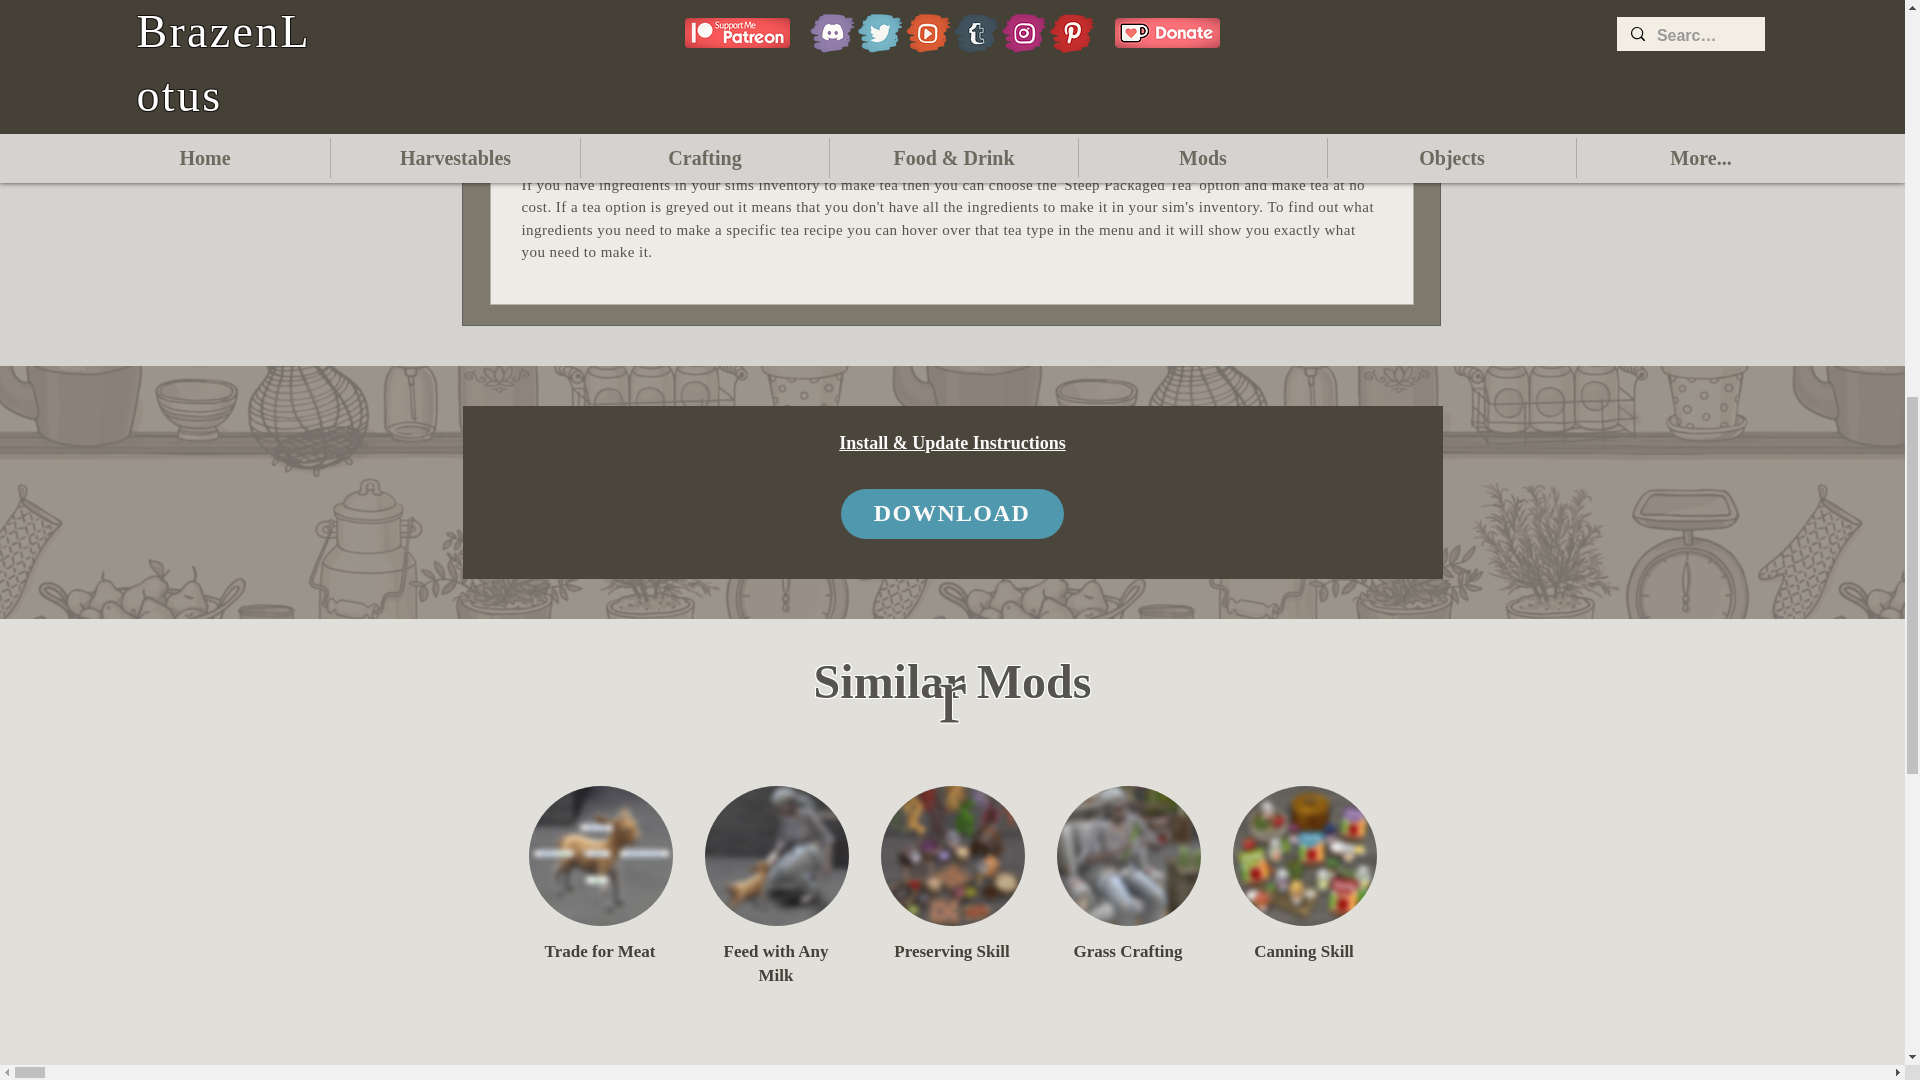 This screenshot has width=1920, height=1080. Describe the element at coordinates (952, 514) in the screenshot. I see `DOWNLOAD` at that location.